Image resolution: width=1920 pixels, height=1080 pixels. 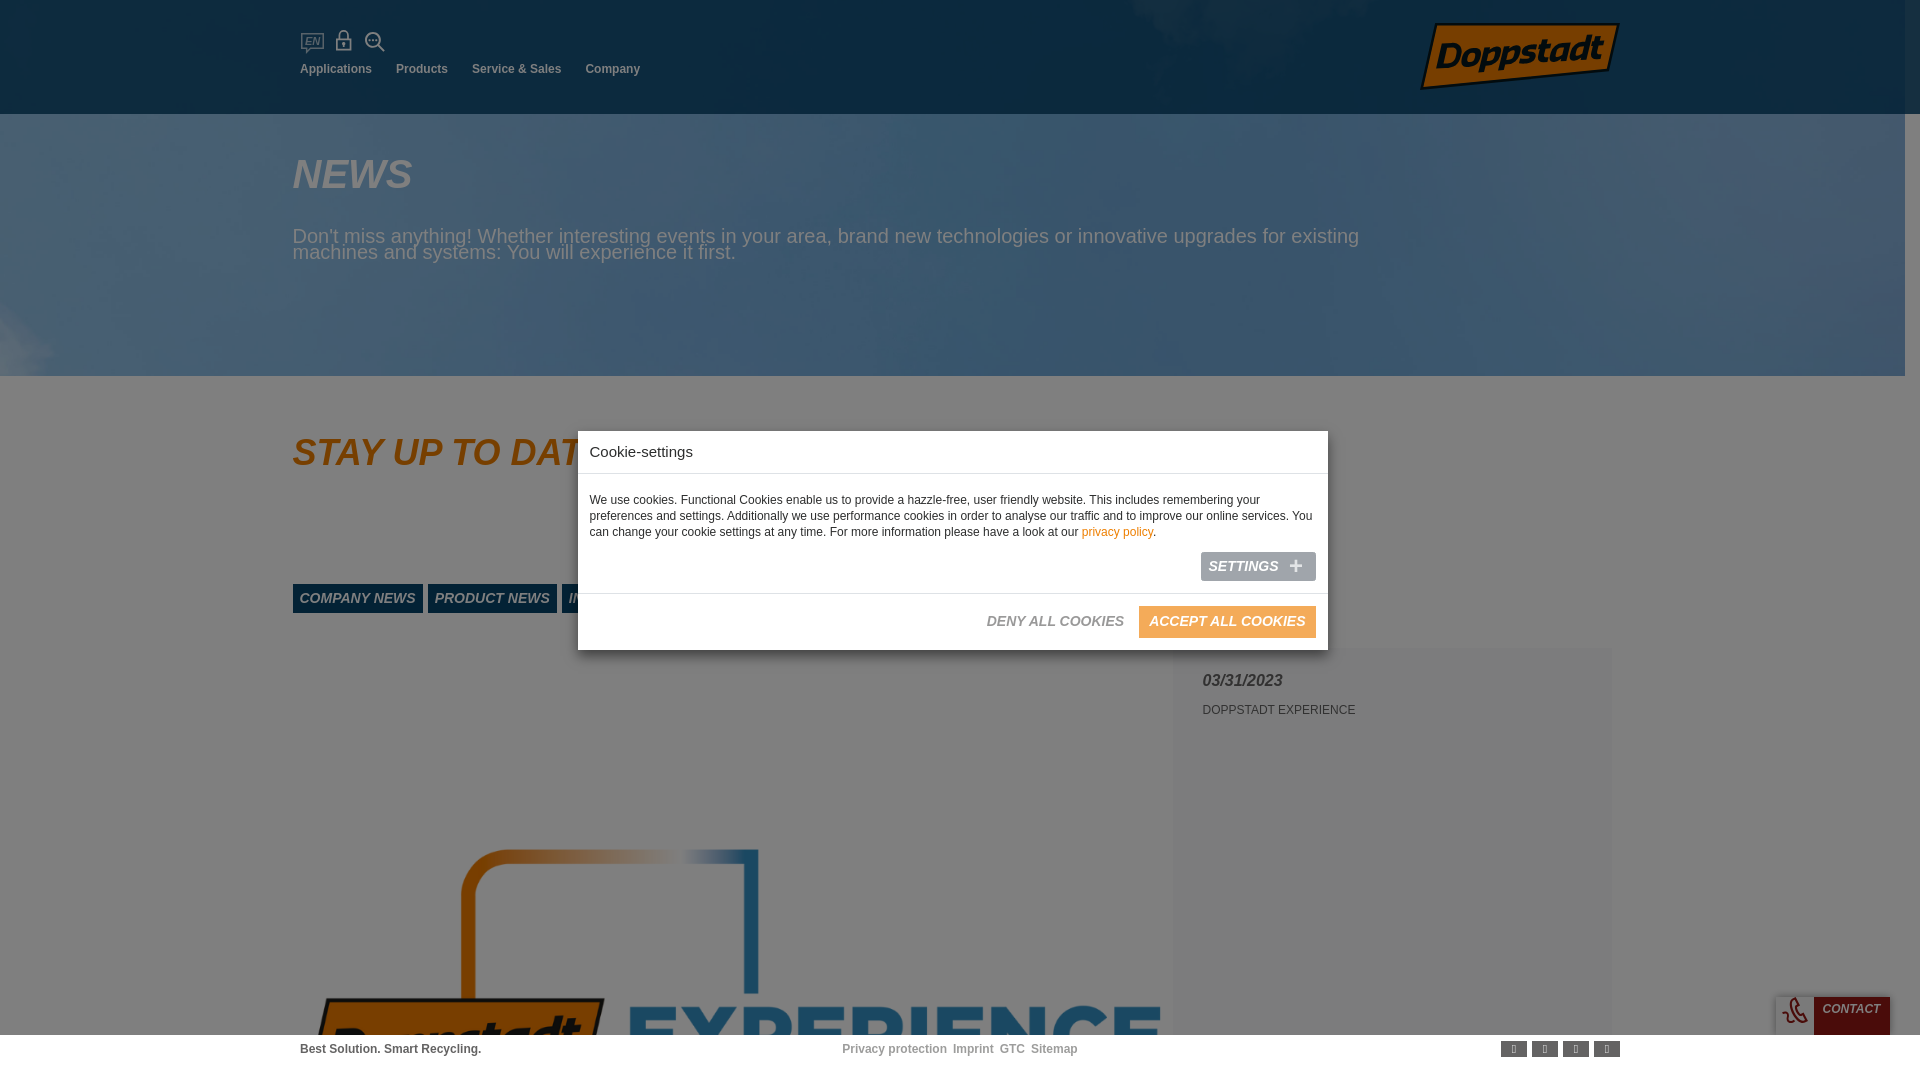 What do you see at coordinates (336, 70) in the screenshot?
I see `Applications` at bounding box center [336, 70].